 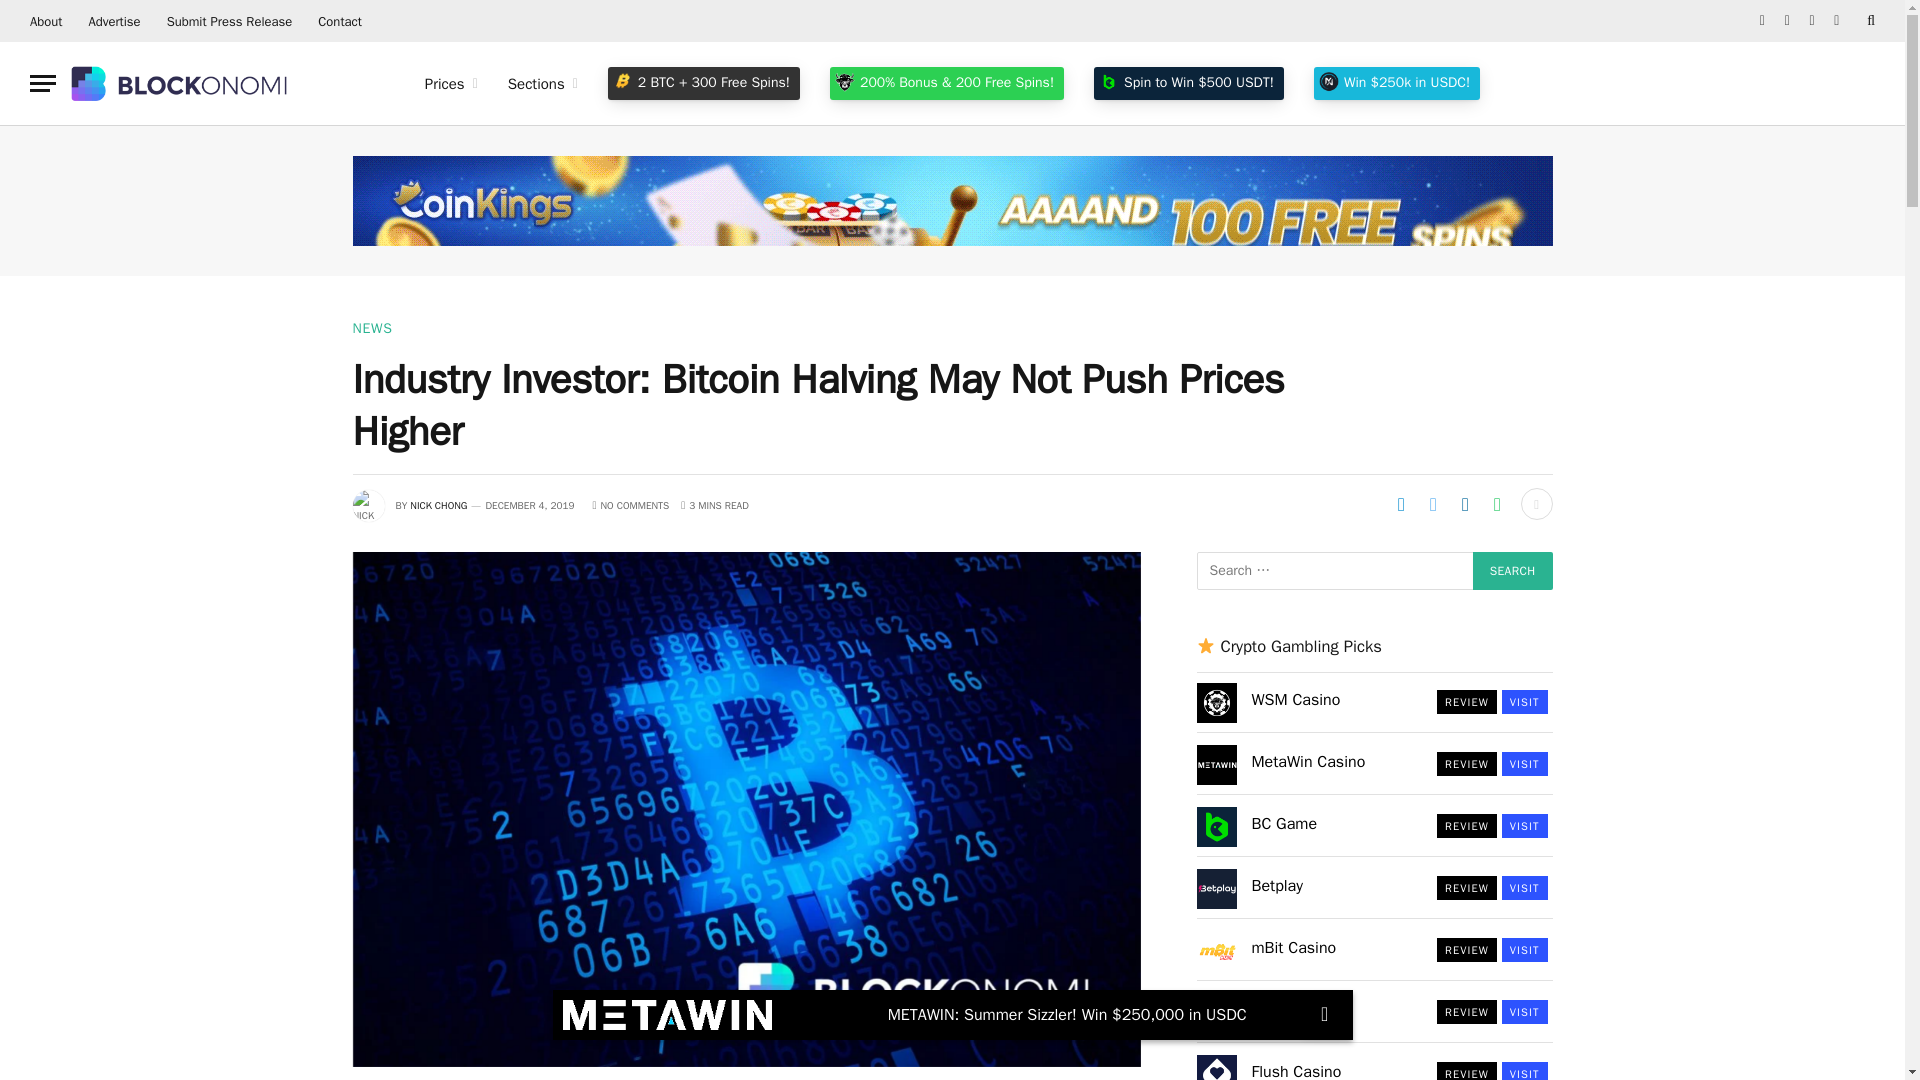 What do you see at coordinates (181, 83) in the screenshot?
I see `Blockonomi` at bounding box center [181, 83].